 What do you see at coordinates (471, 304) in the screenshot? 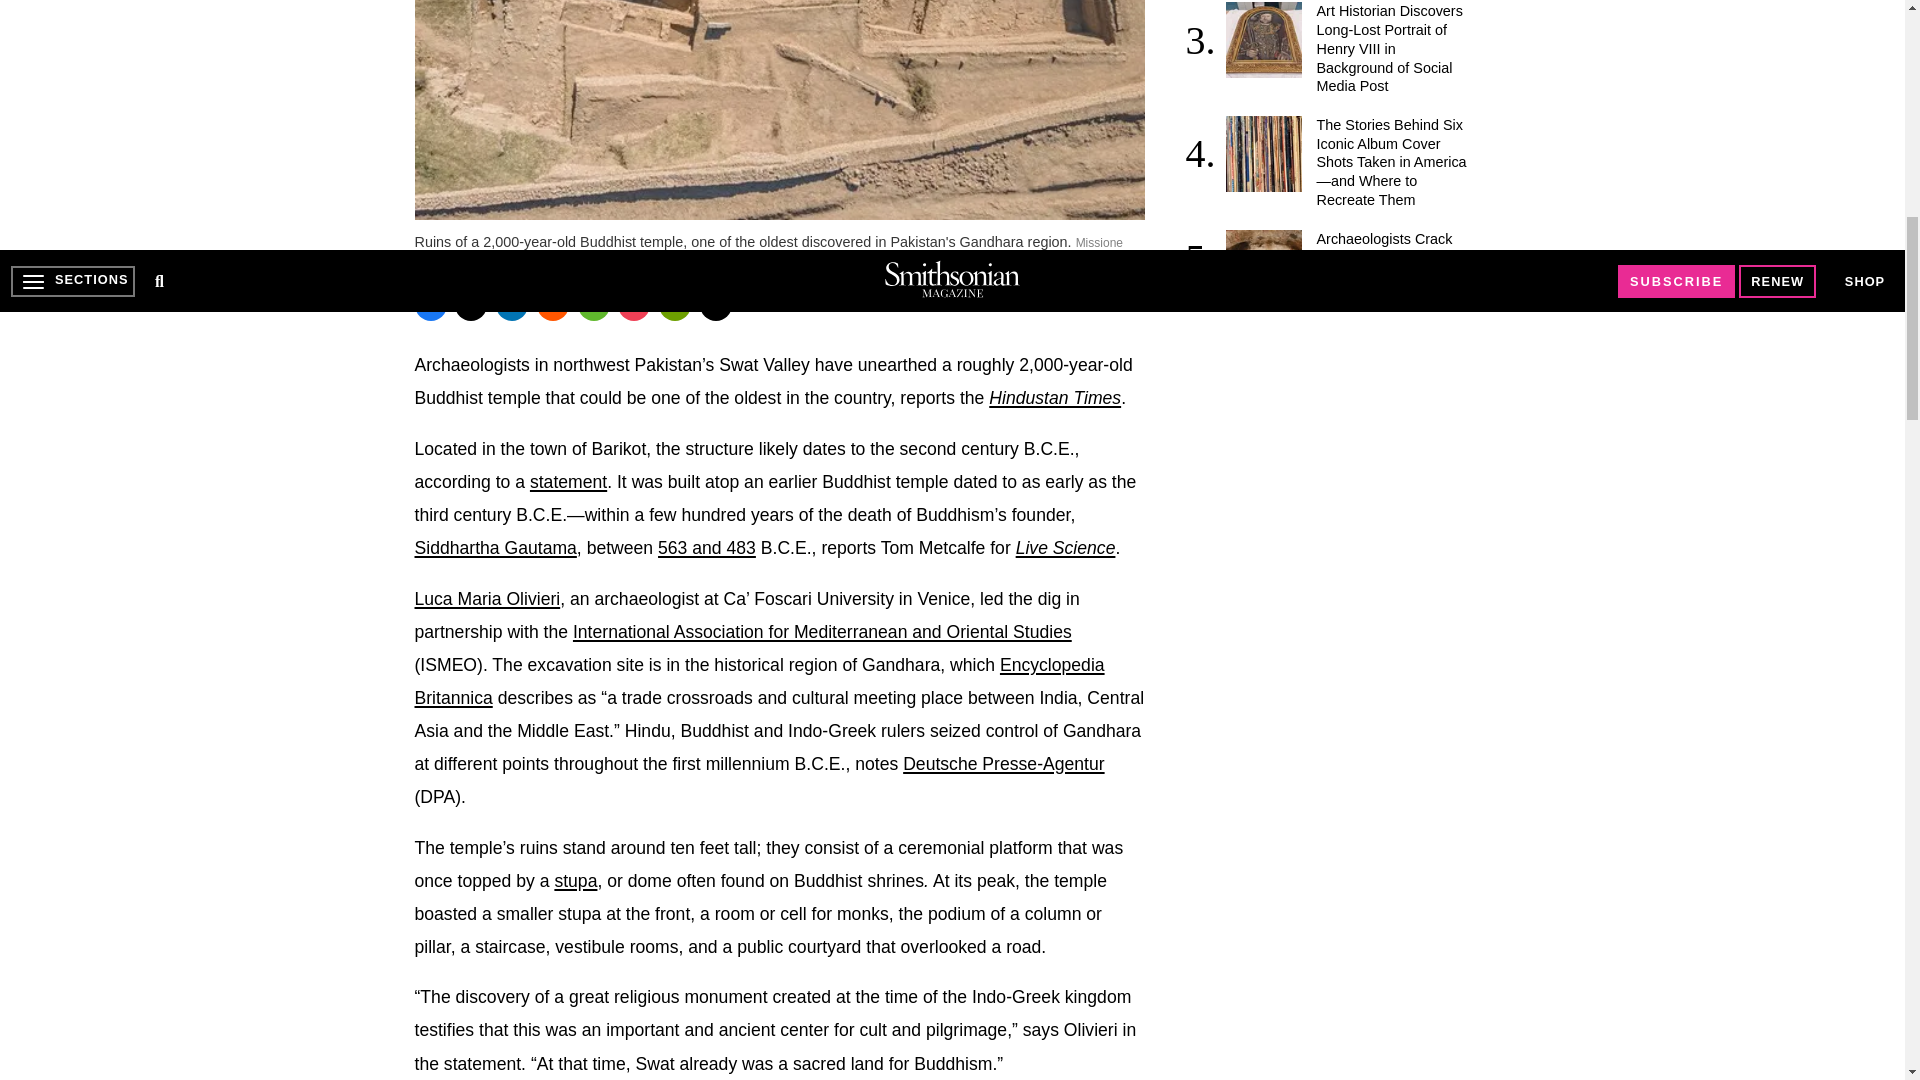
I see `Twitter` at bounding box center [471, 304].